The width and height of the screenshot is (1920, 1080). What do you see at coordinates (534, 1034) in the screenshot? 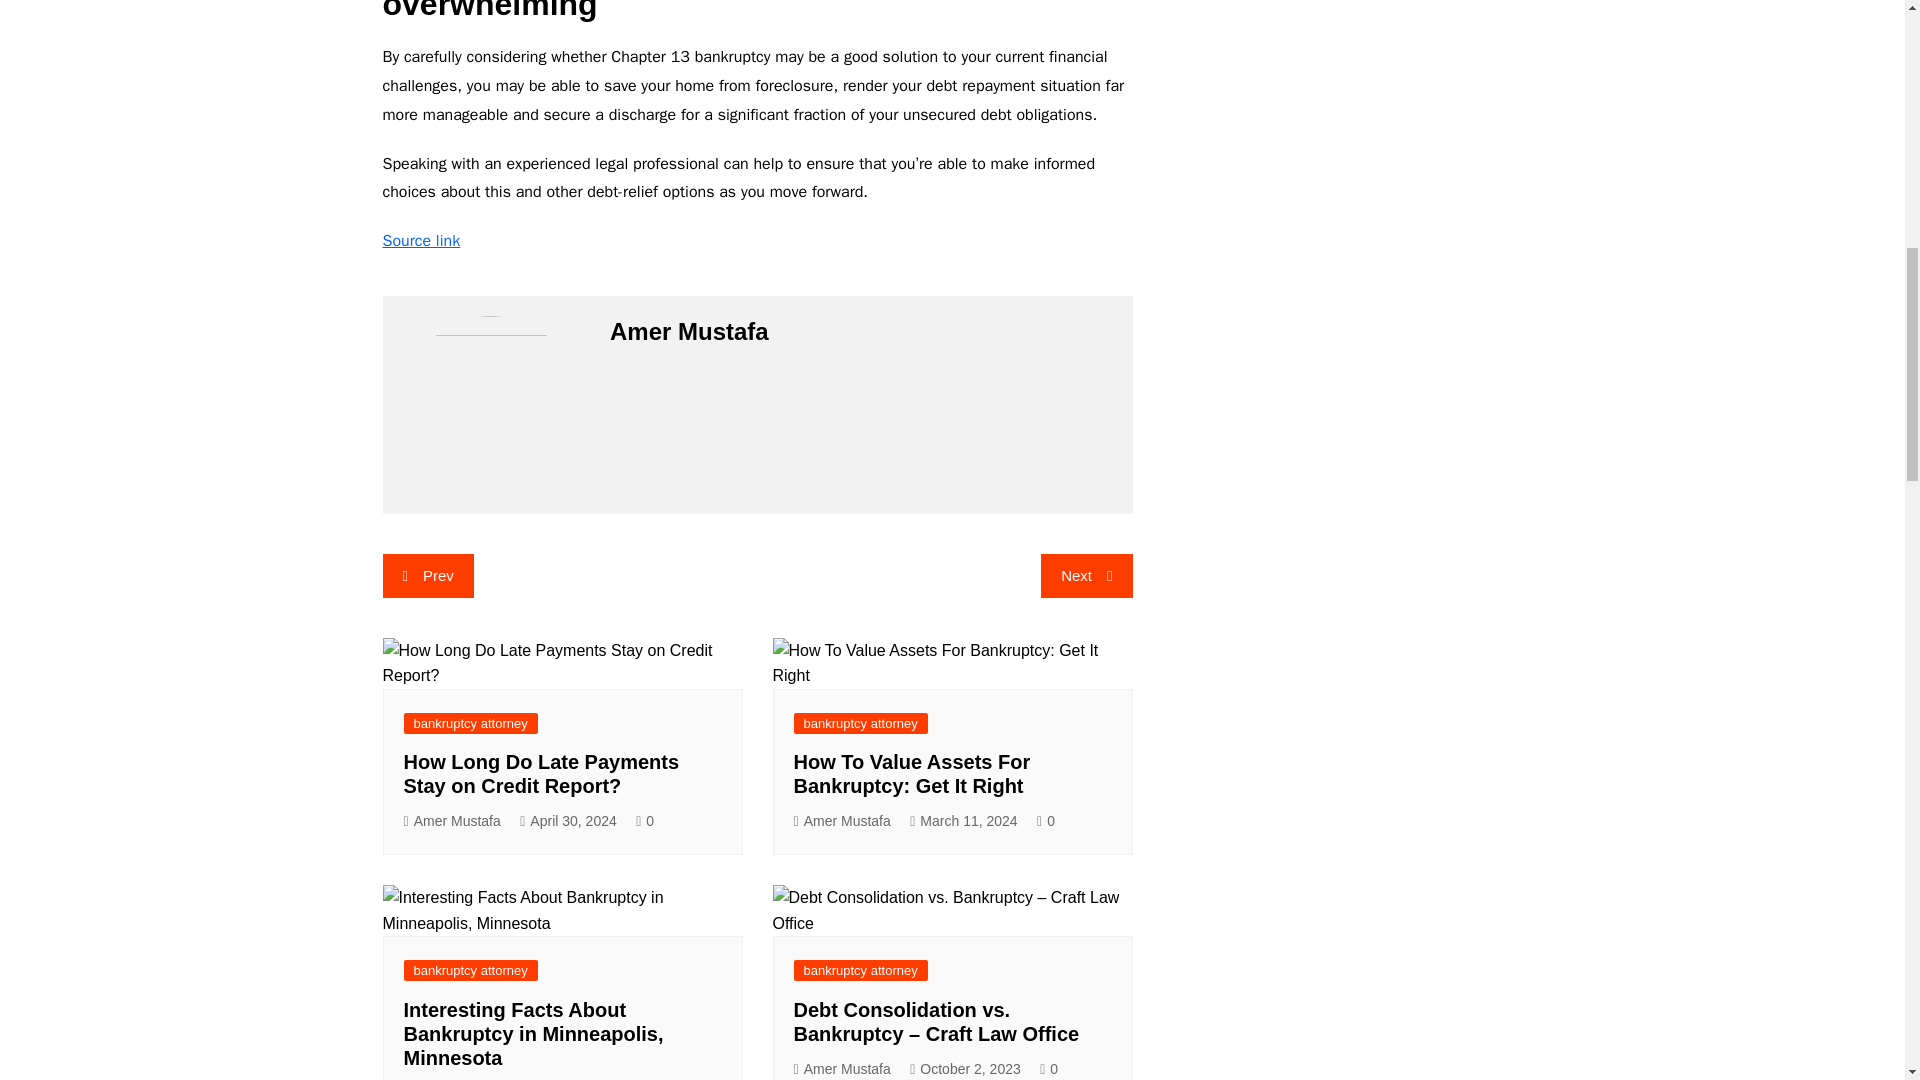
I see `Interesting Facts About Bankruptcy in Minneapolis, Minnesota` at bounding box center [534, 1034].